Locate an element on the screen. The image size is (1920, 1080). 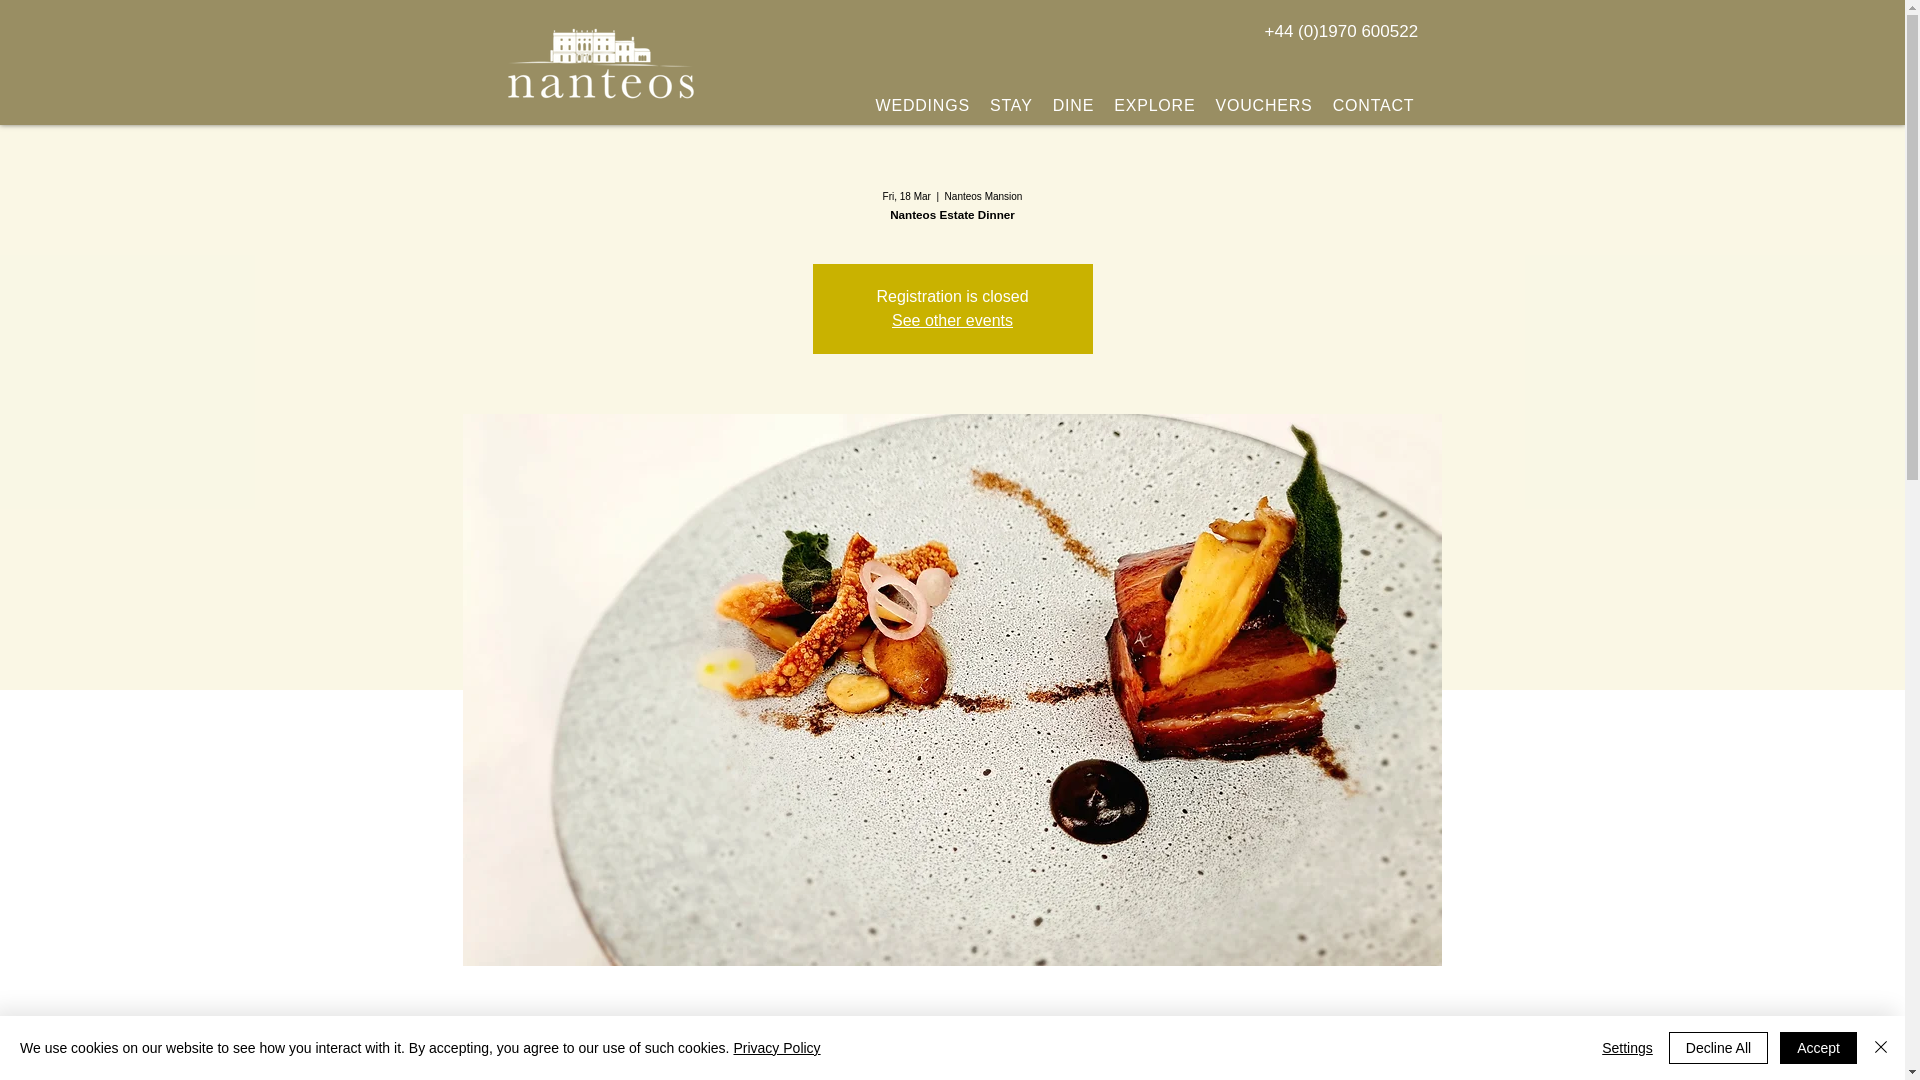
Accept is located at coordinates (1818, 1048).